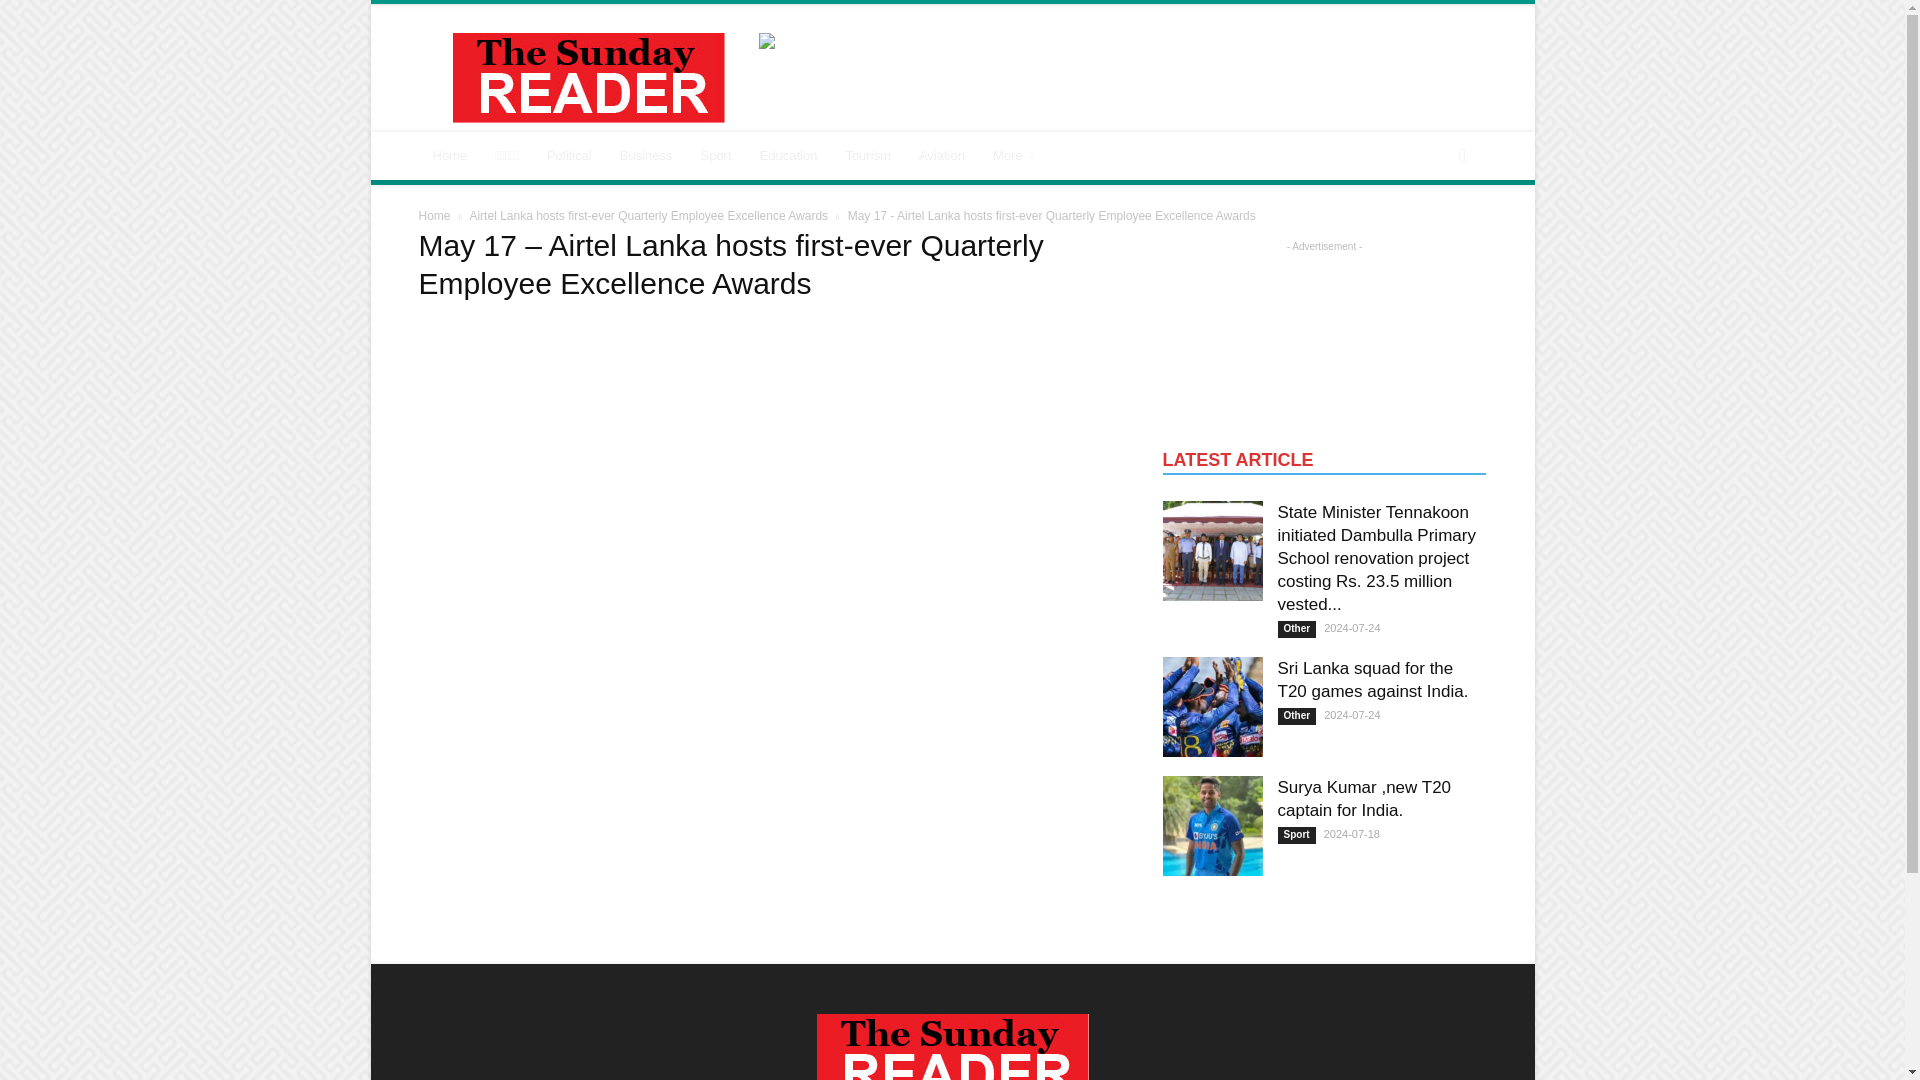 This screenshot has height=1080, width=1920. Describe the element at coordinates (646, 156) in the screenshot. I see `Business` at that location.